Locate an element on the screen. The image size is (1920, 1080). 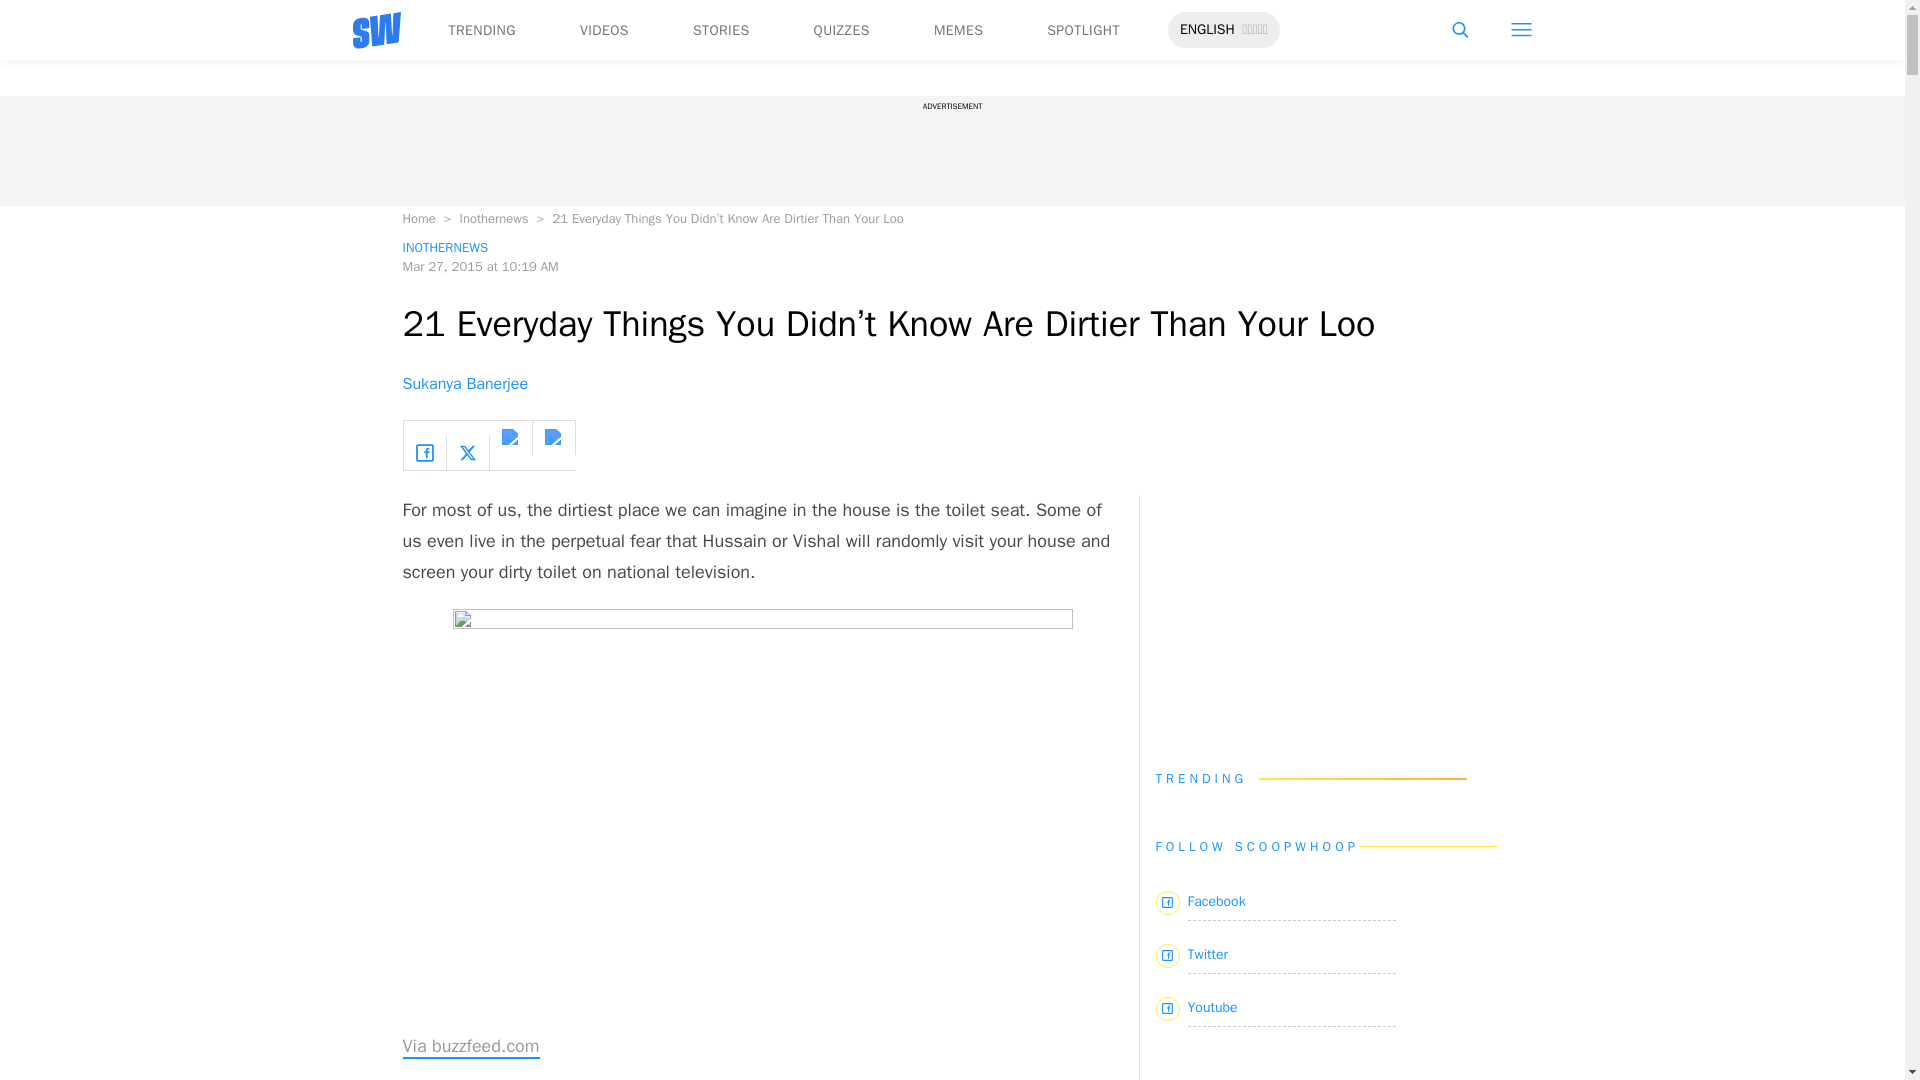
VIDEOS is located at coordinates (604, 30).